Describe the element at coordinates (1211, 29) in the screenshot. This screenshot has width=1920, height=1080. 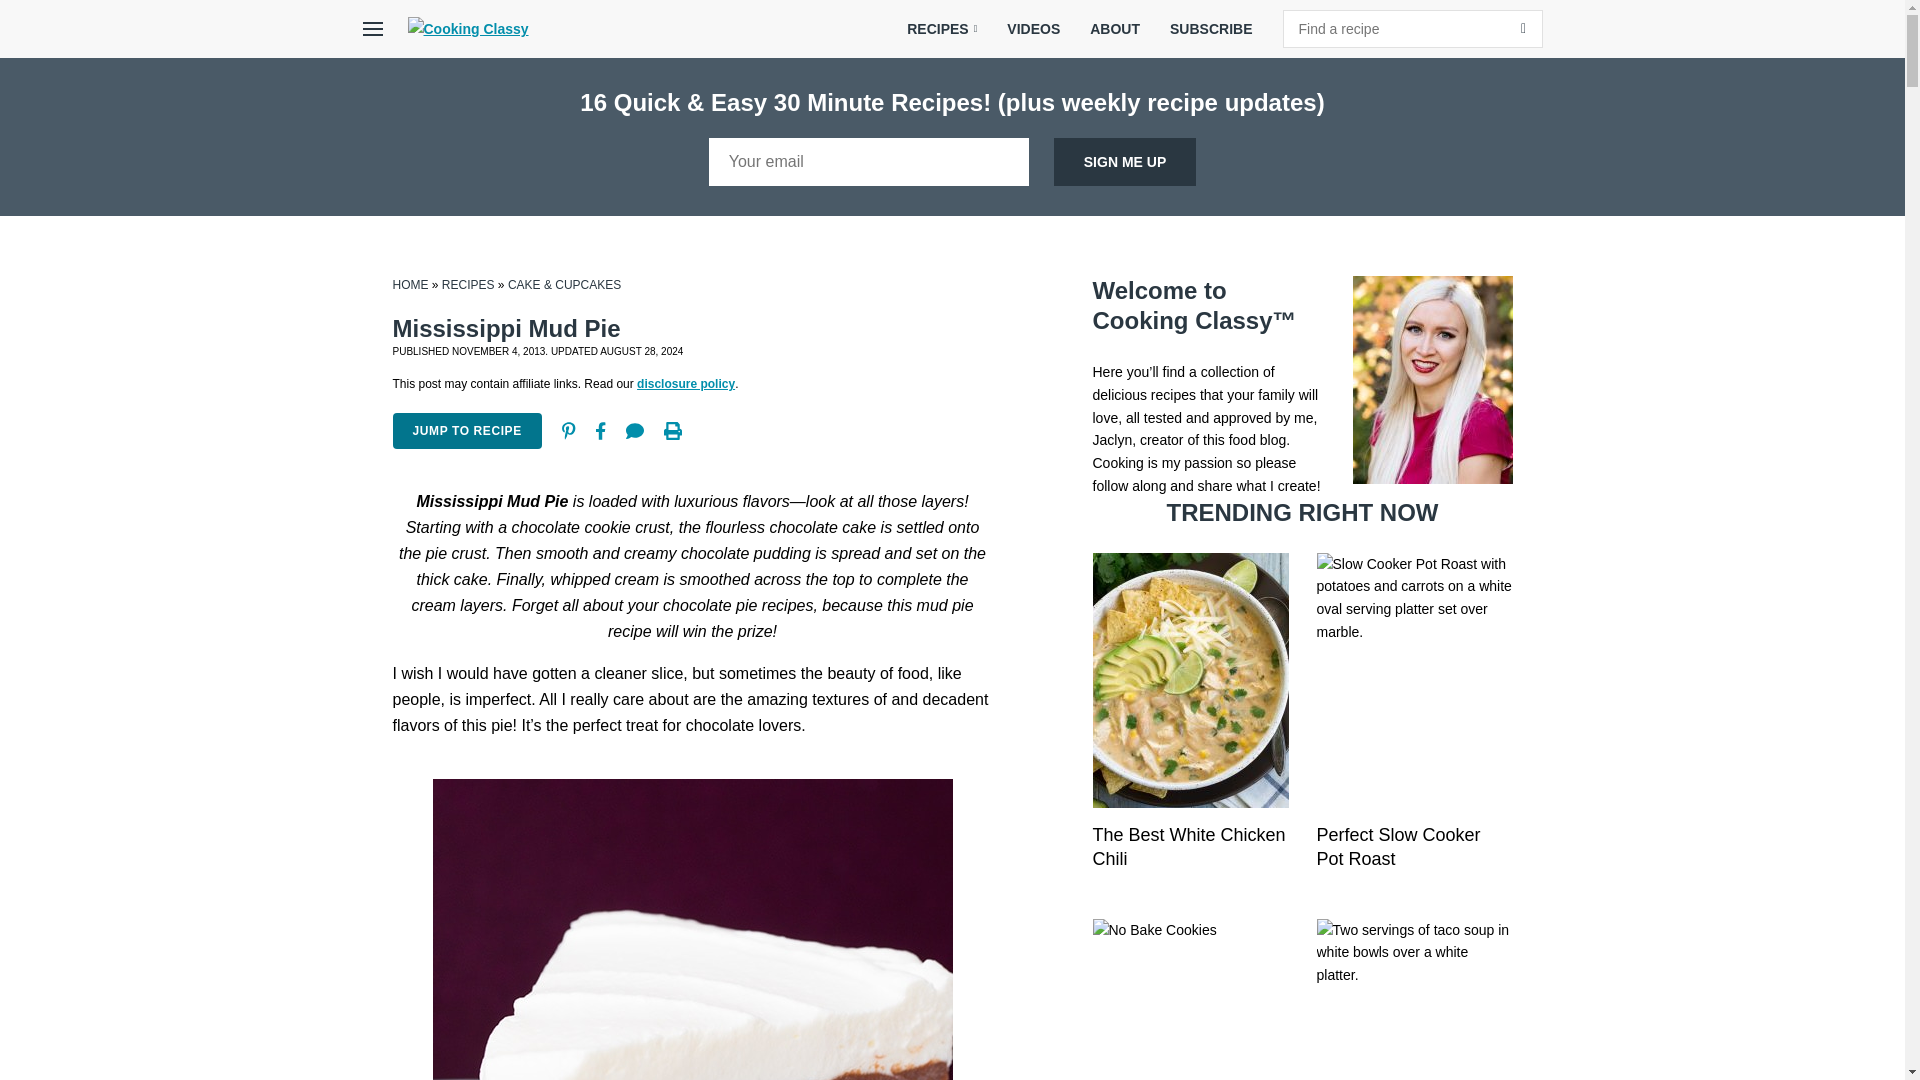
I see `SUBSCRIBE` at that location.